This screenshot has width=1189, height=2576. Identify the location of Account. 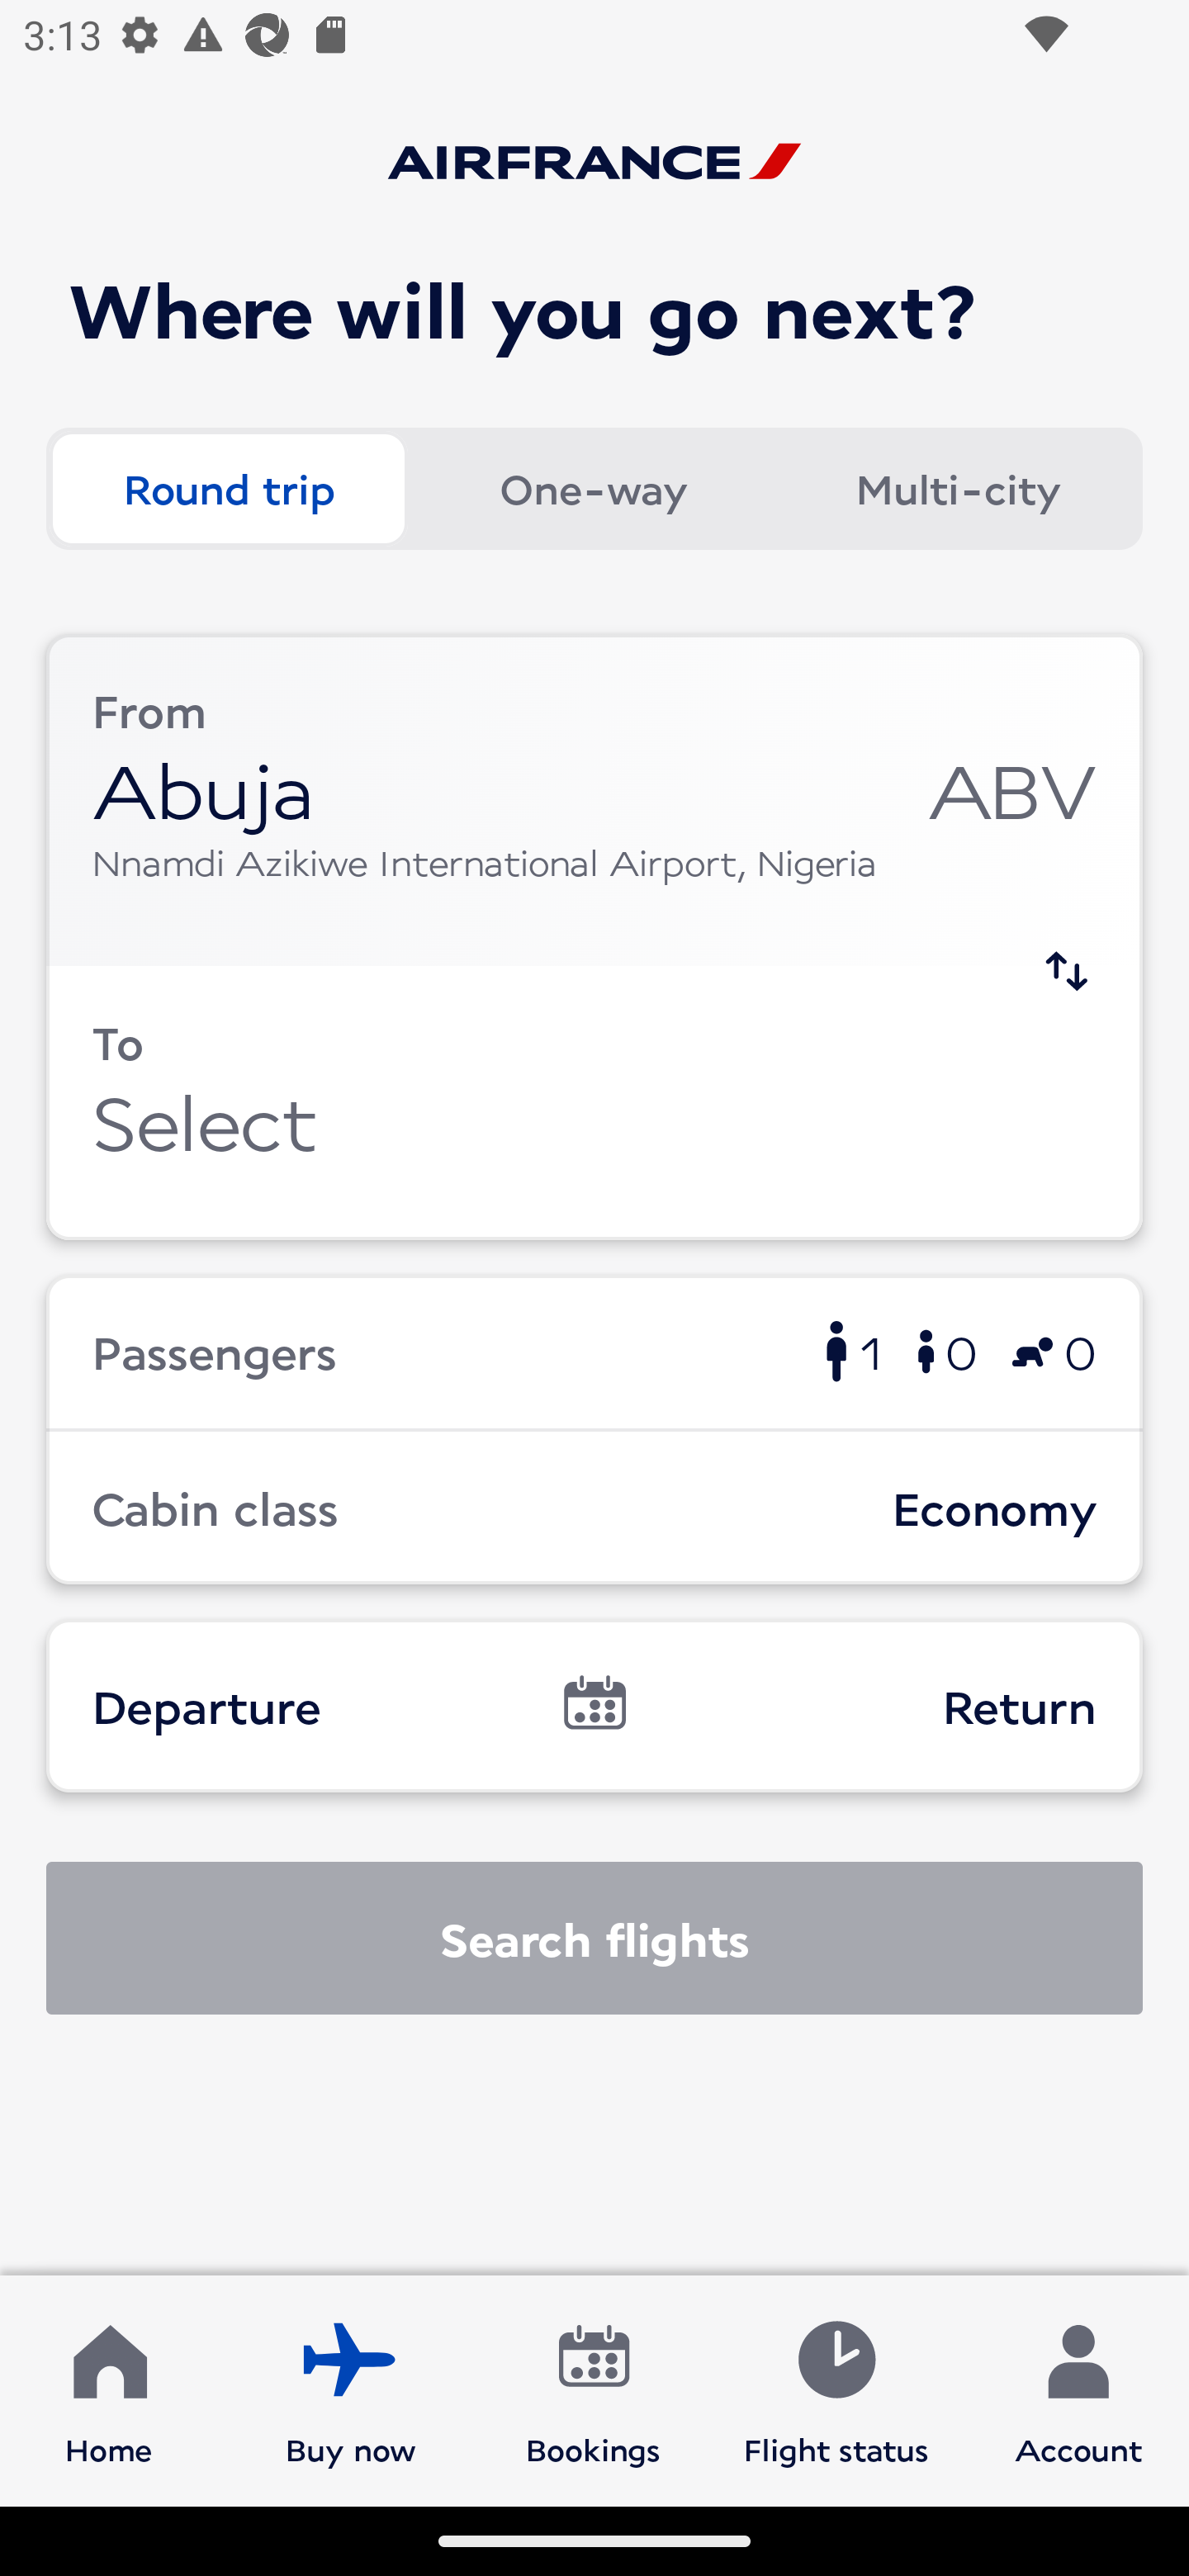
(1078, 2389).